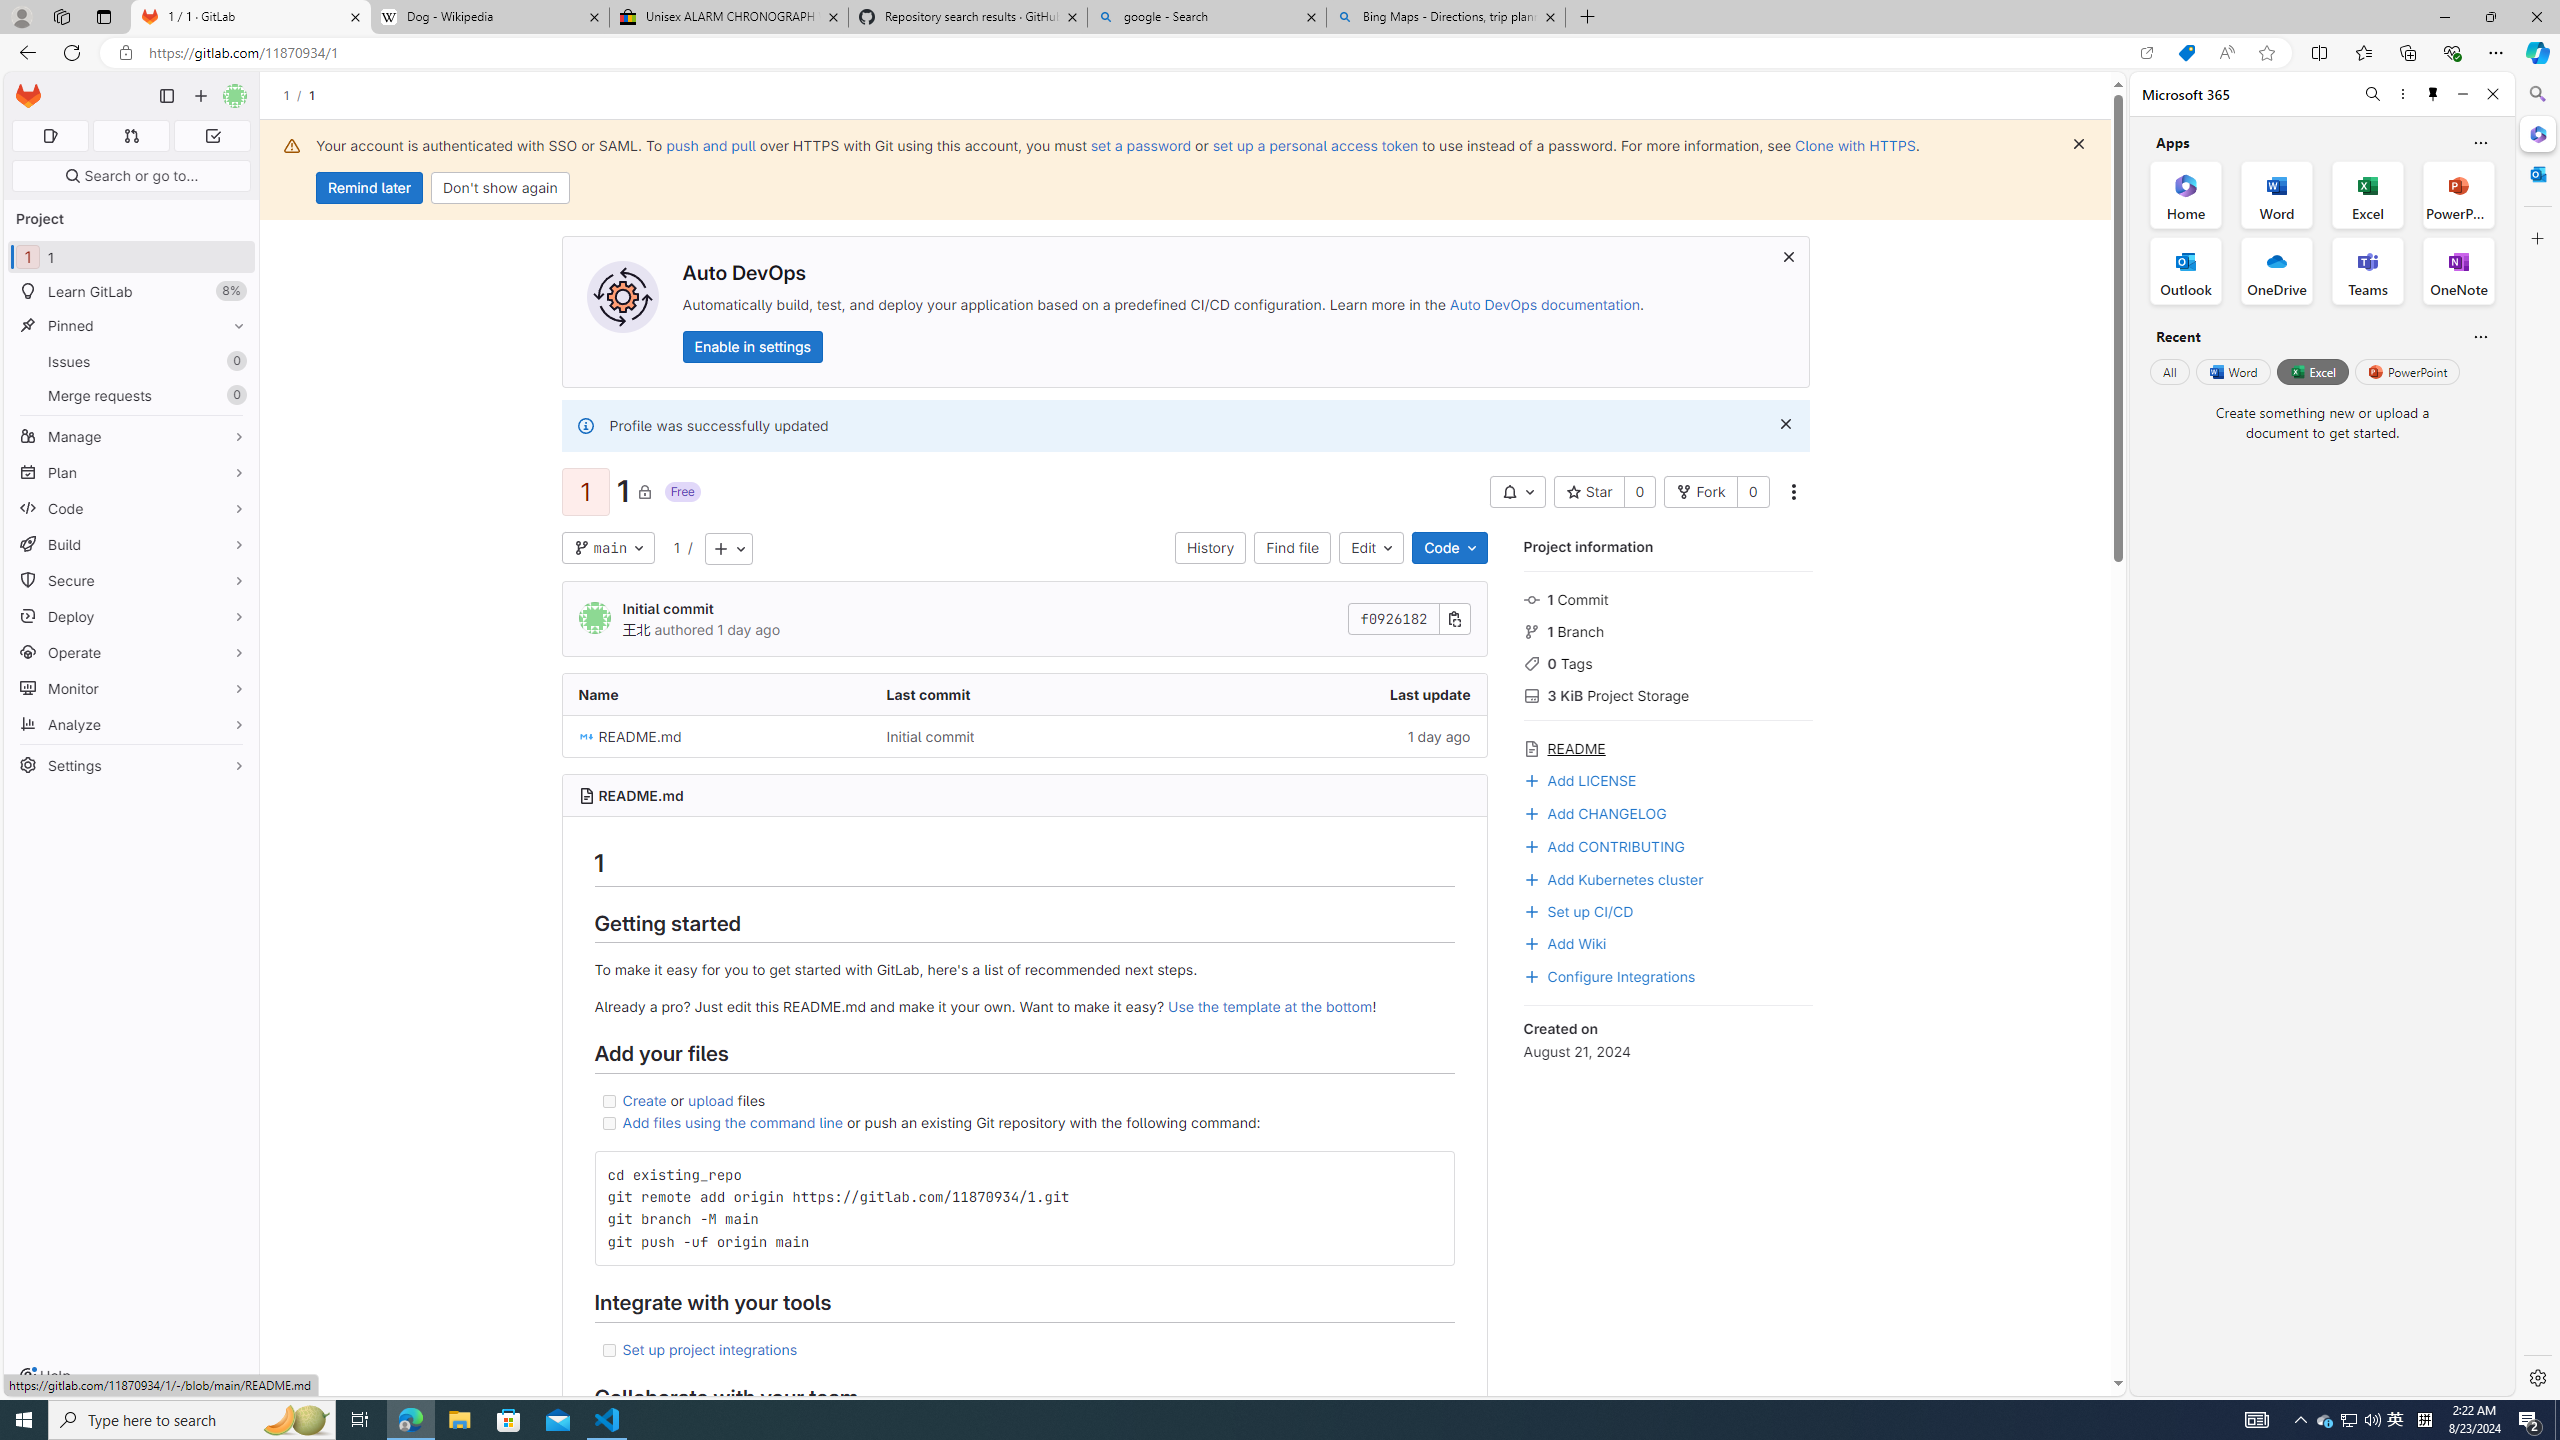  I want to click on main, so click(608, 548).